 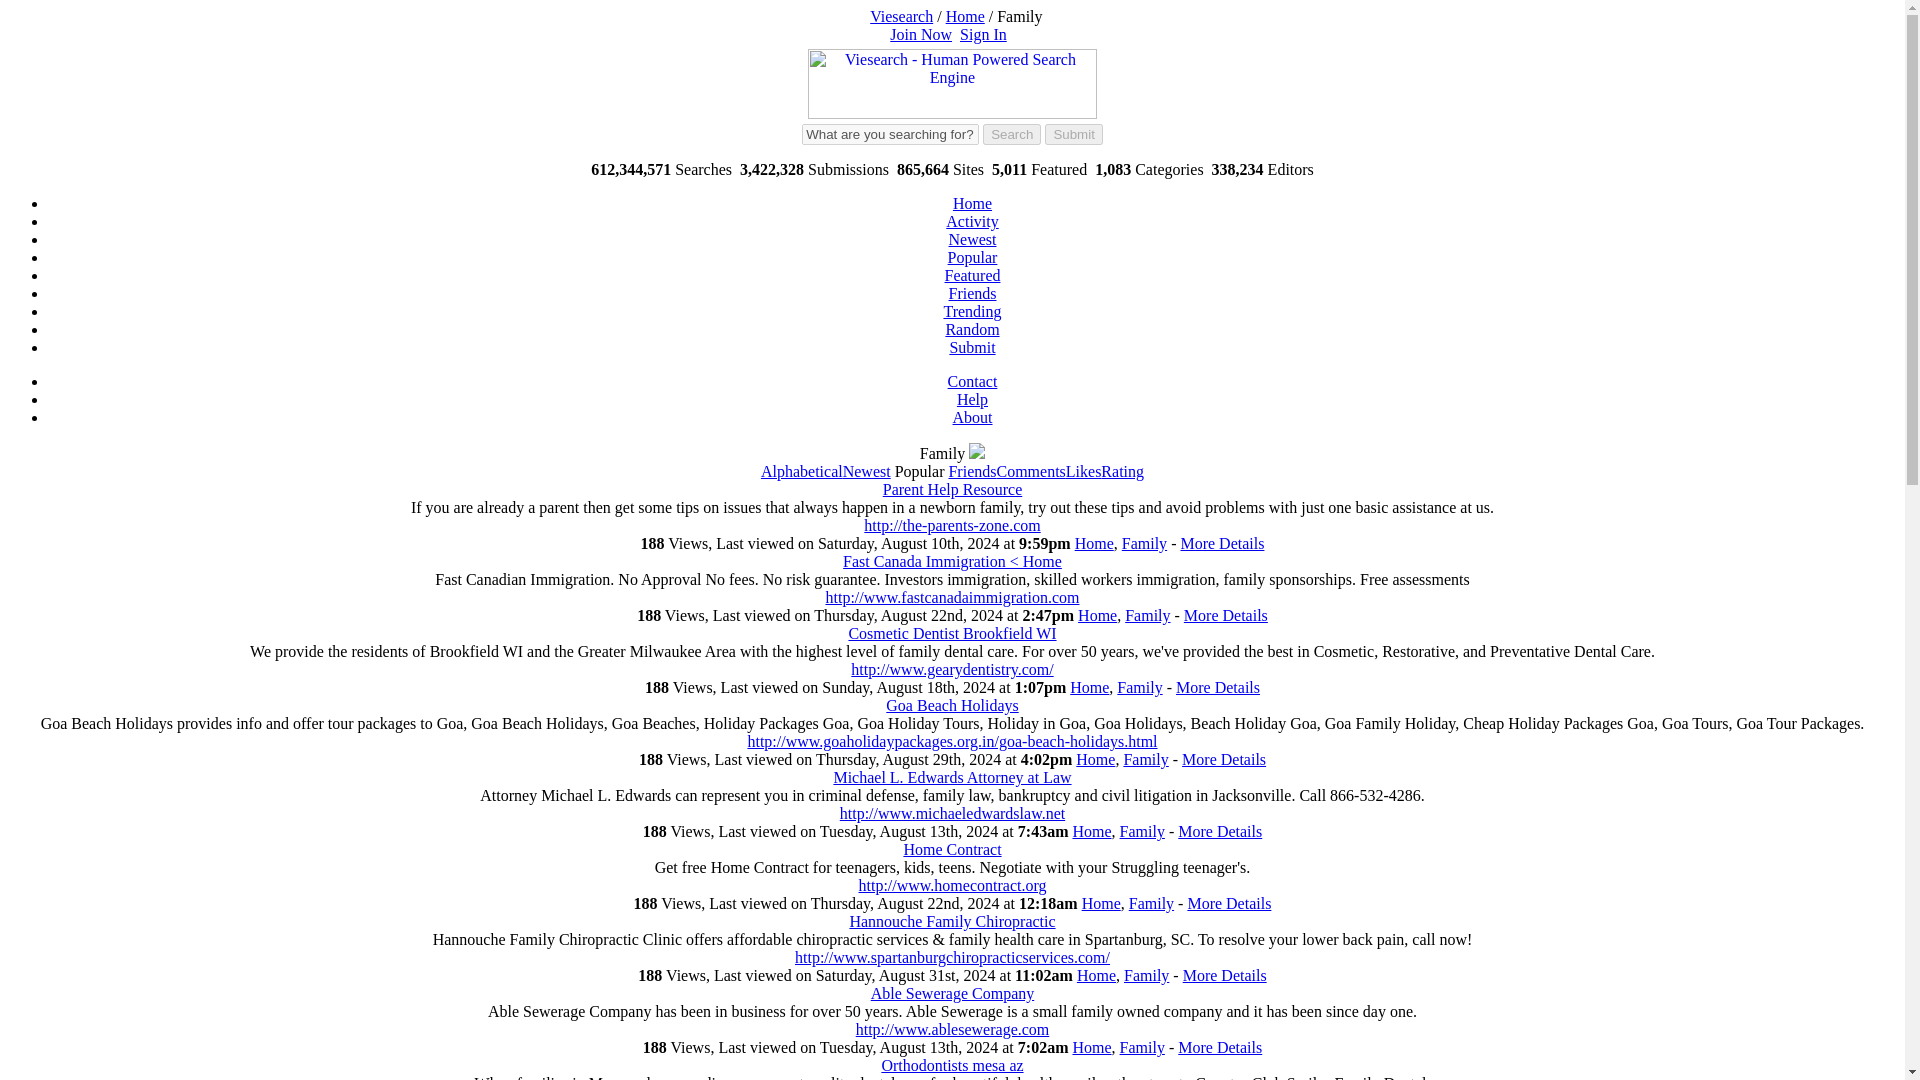 What do you see at coordinates (1089, 687) in the screenshot?
I see `Home` at bounding box center [1089, 687].